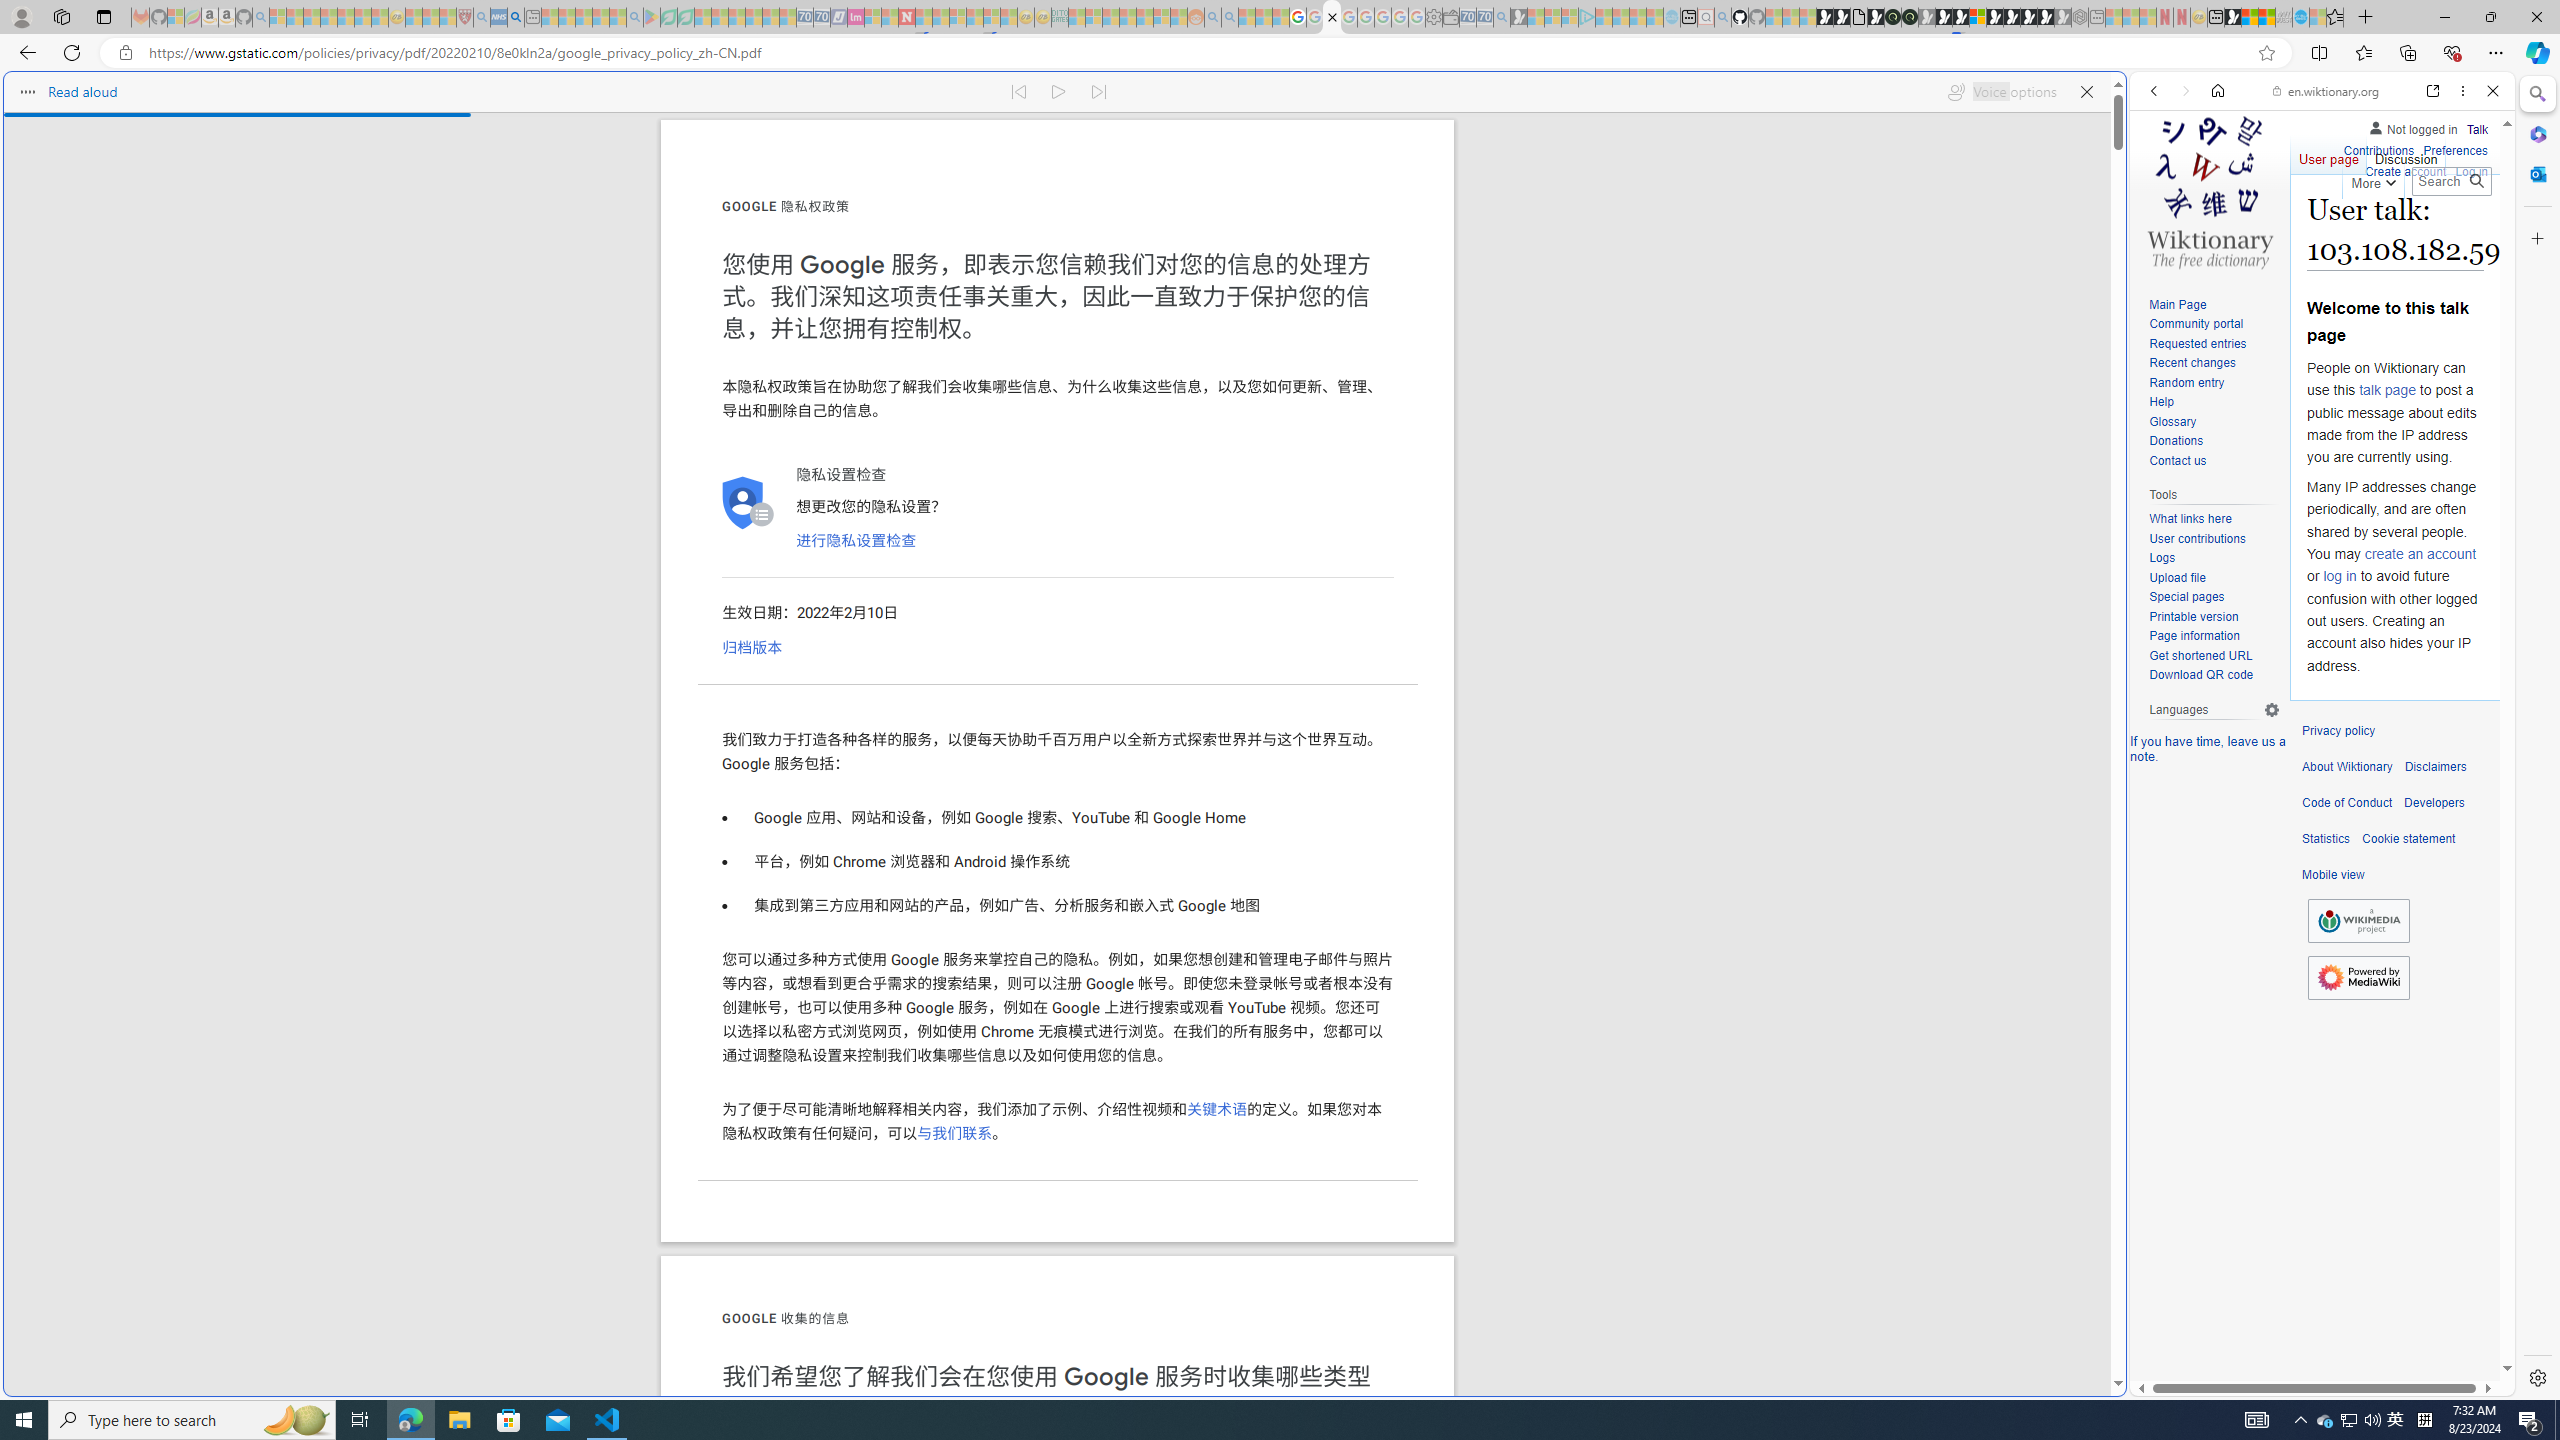  I want to click on Developers, so click(2434, 803).